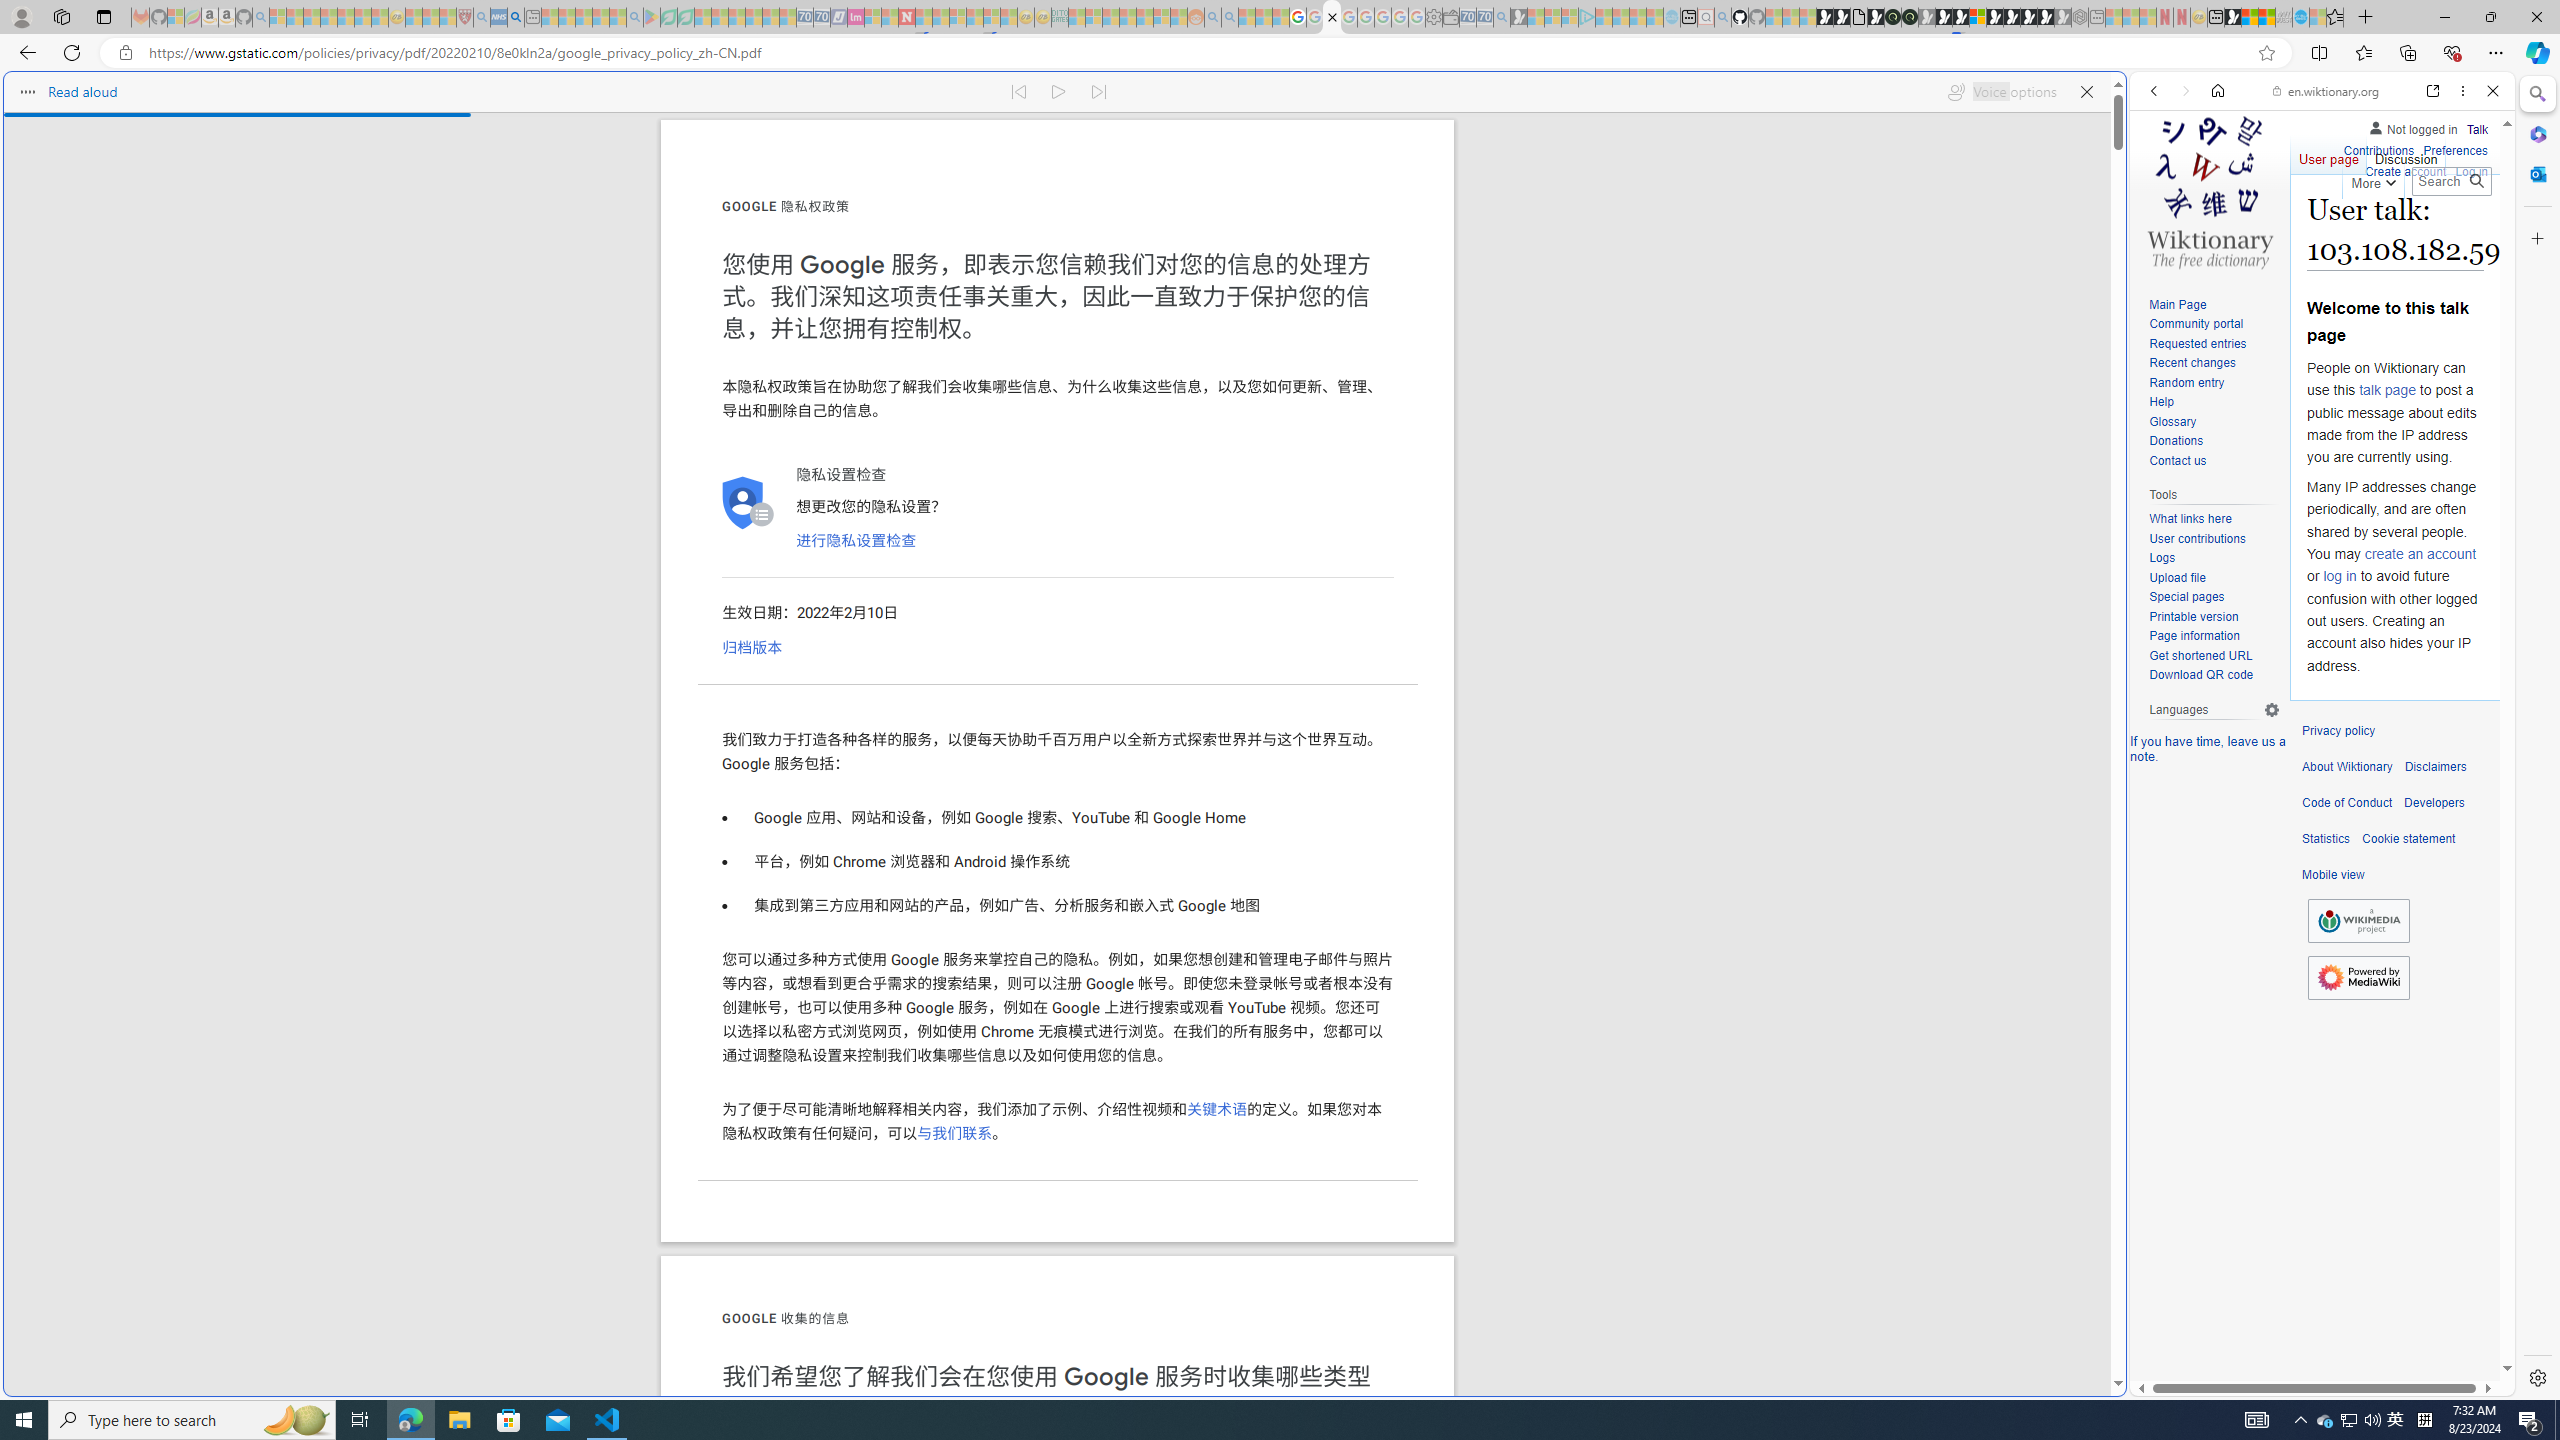  I want to click on Developers, so click(2434, 803).